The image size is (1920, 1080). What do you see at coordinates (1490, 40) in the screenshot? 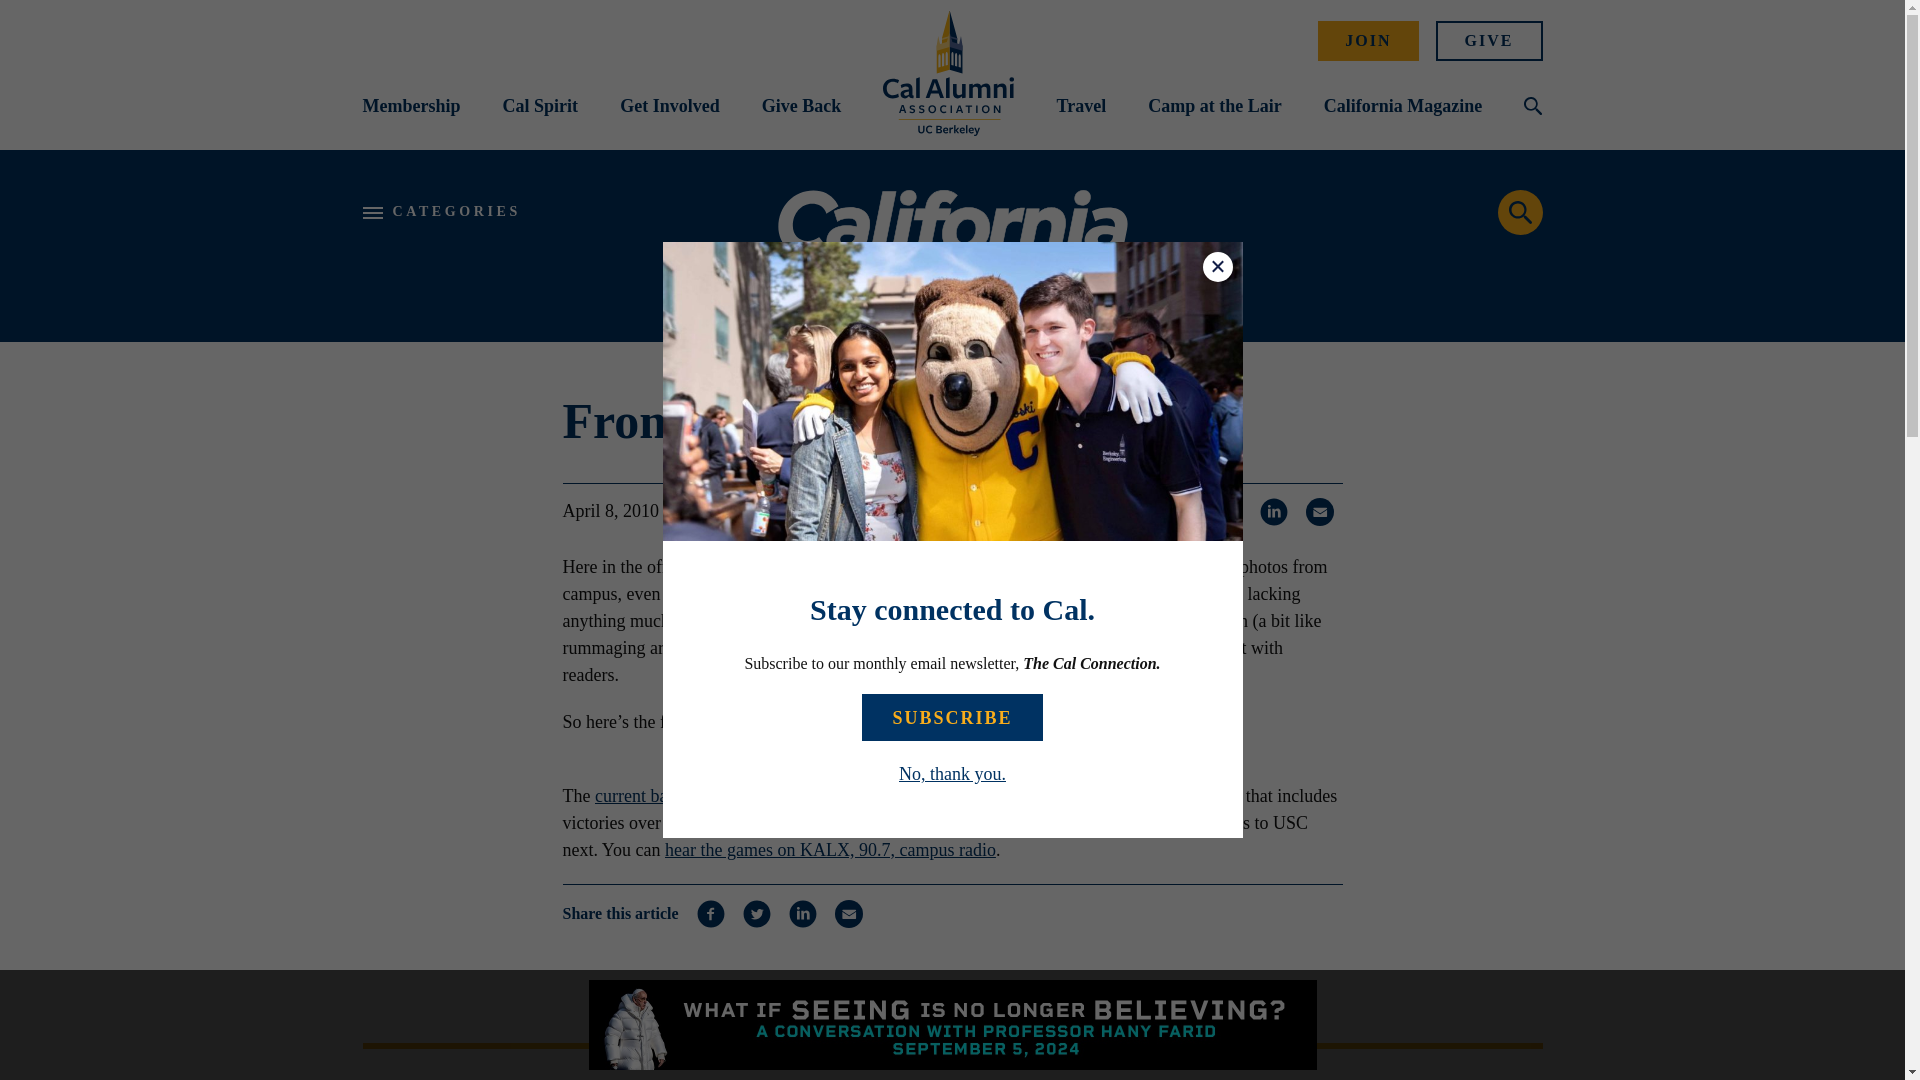
I see `GIVE` at bounding box center [1490, 40].